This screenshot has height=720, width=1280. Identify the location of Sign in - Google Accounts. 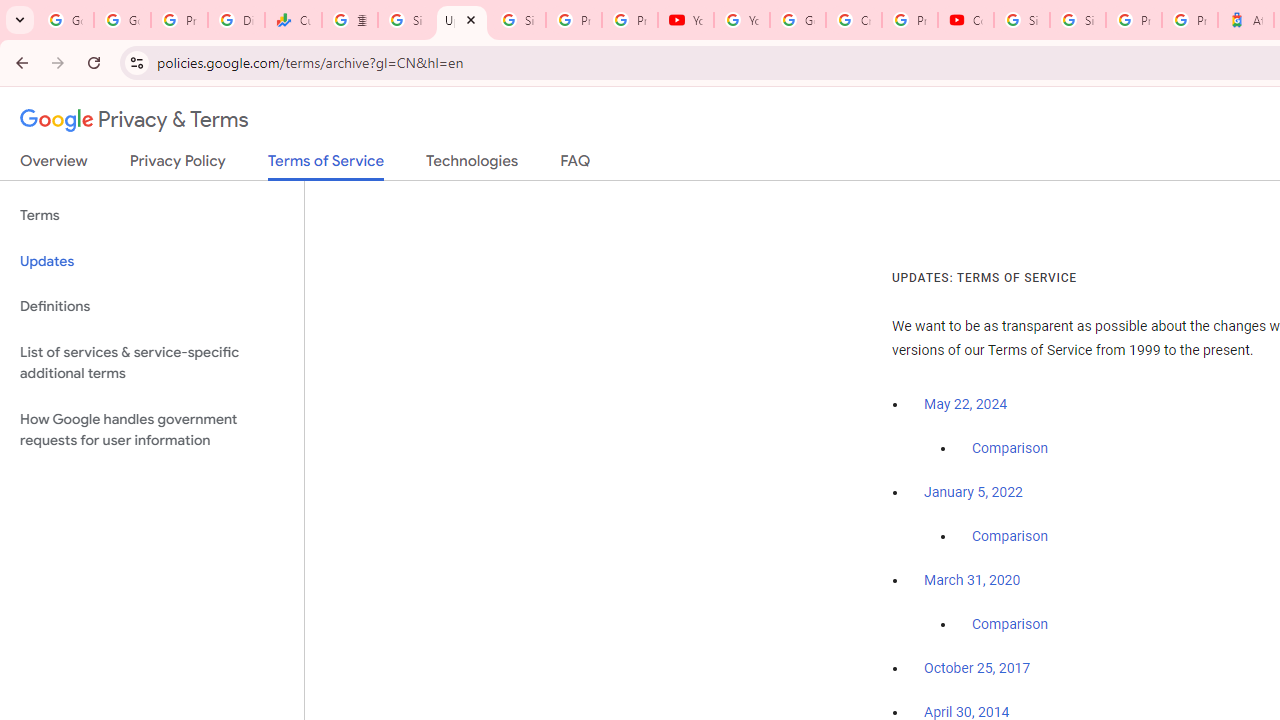
(1077, 20).